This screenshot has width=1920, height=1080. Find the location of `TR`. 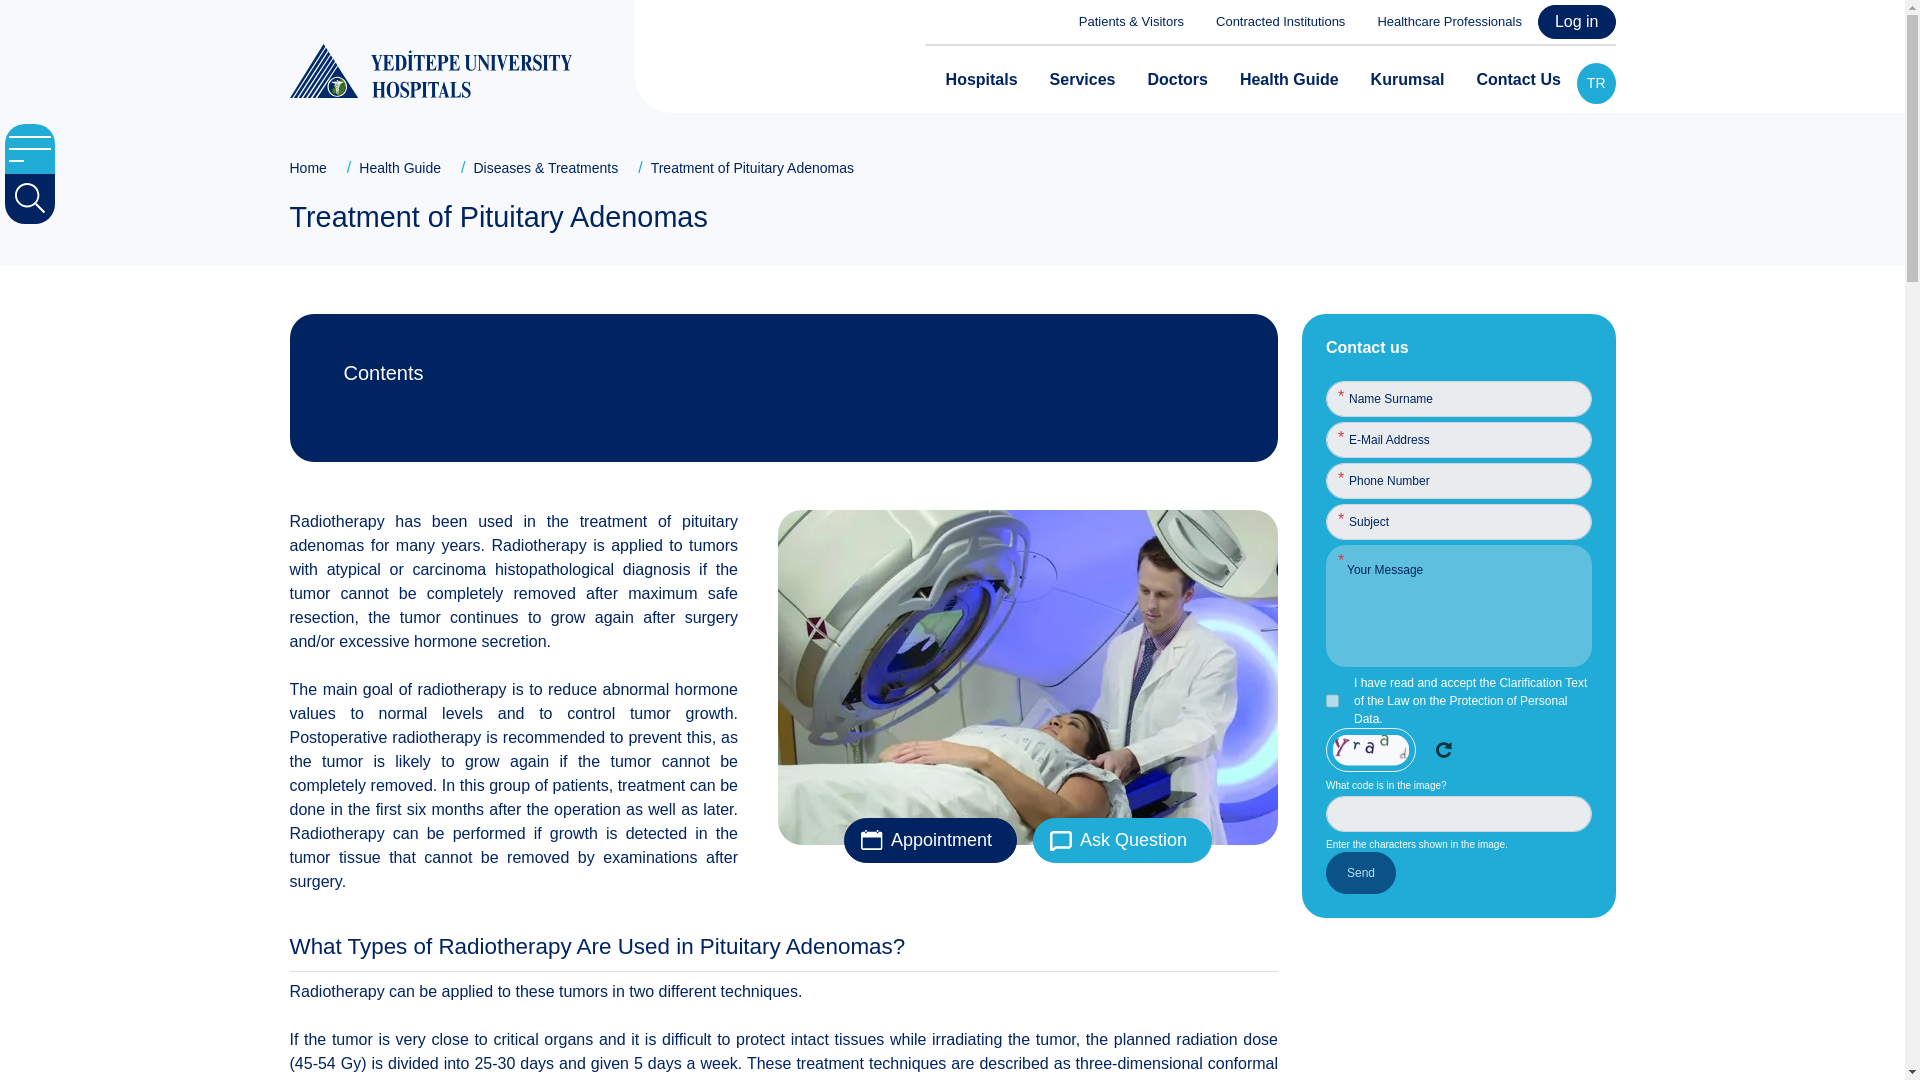

TR is located at coordinates (1596, 82).